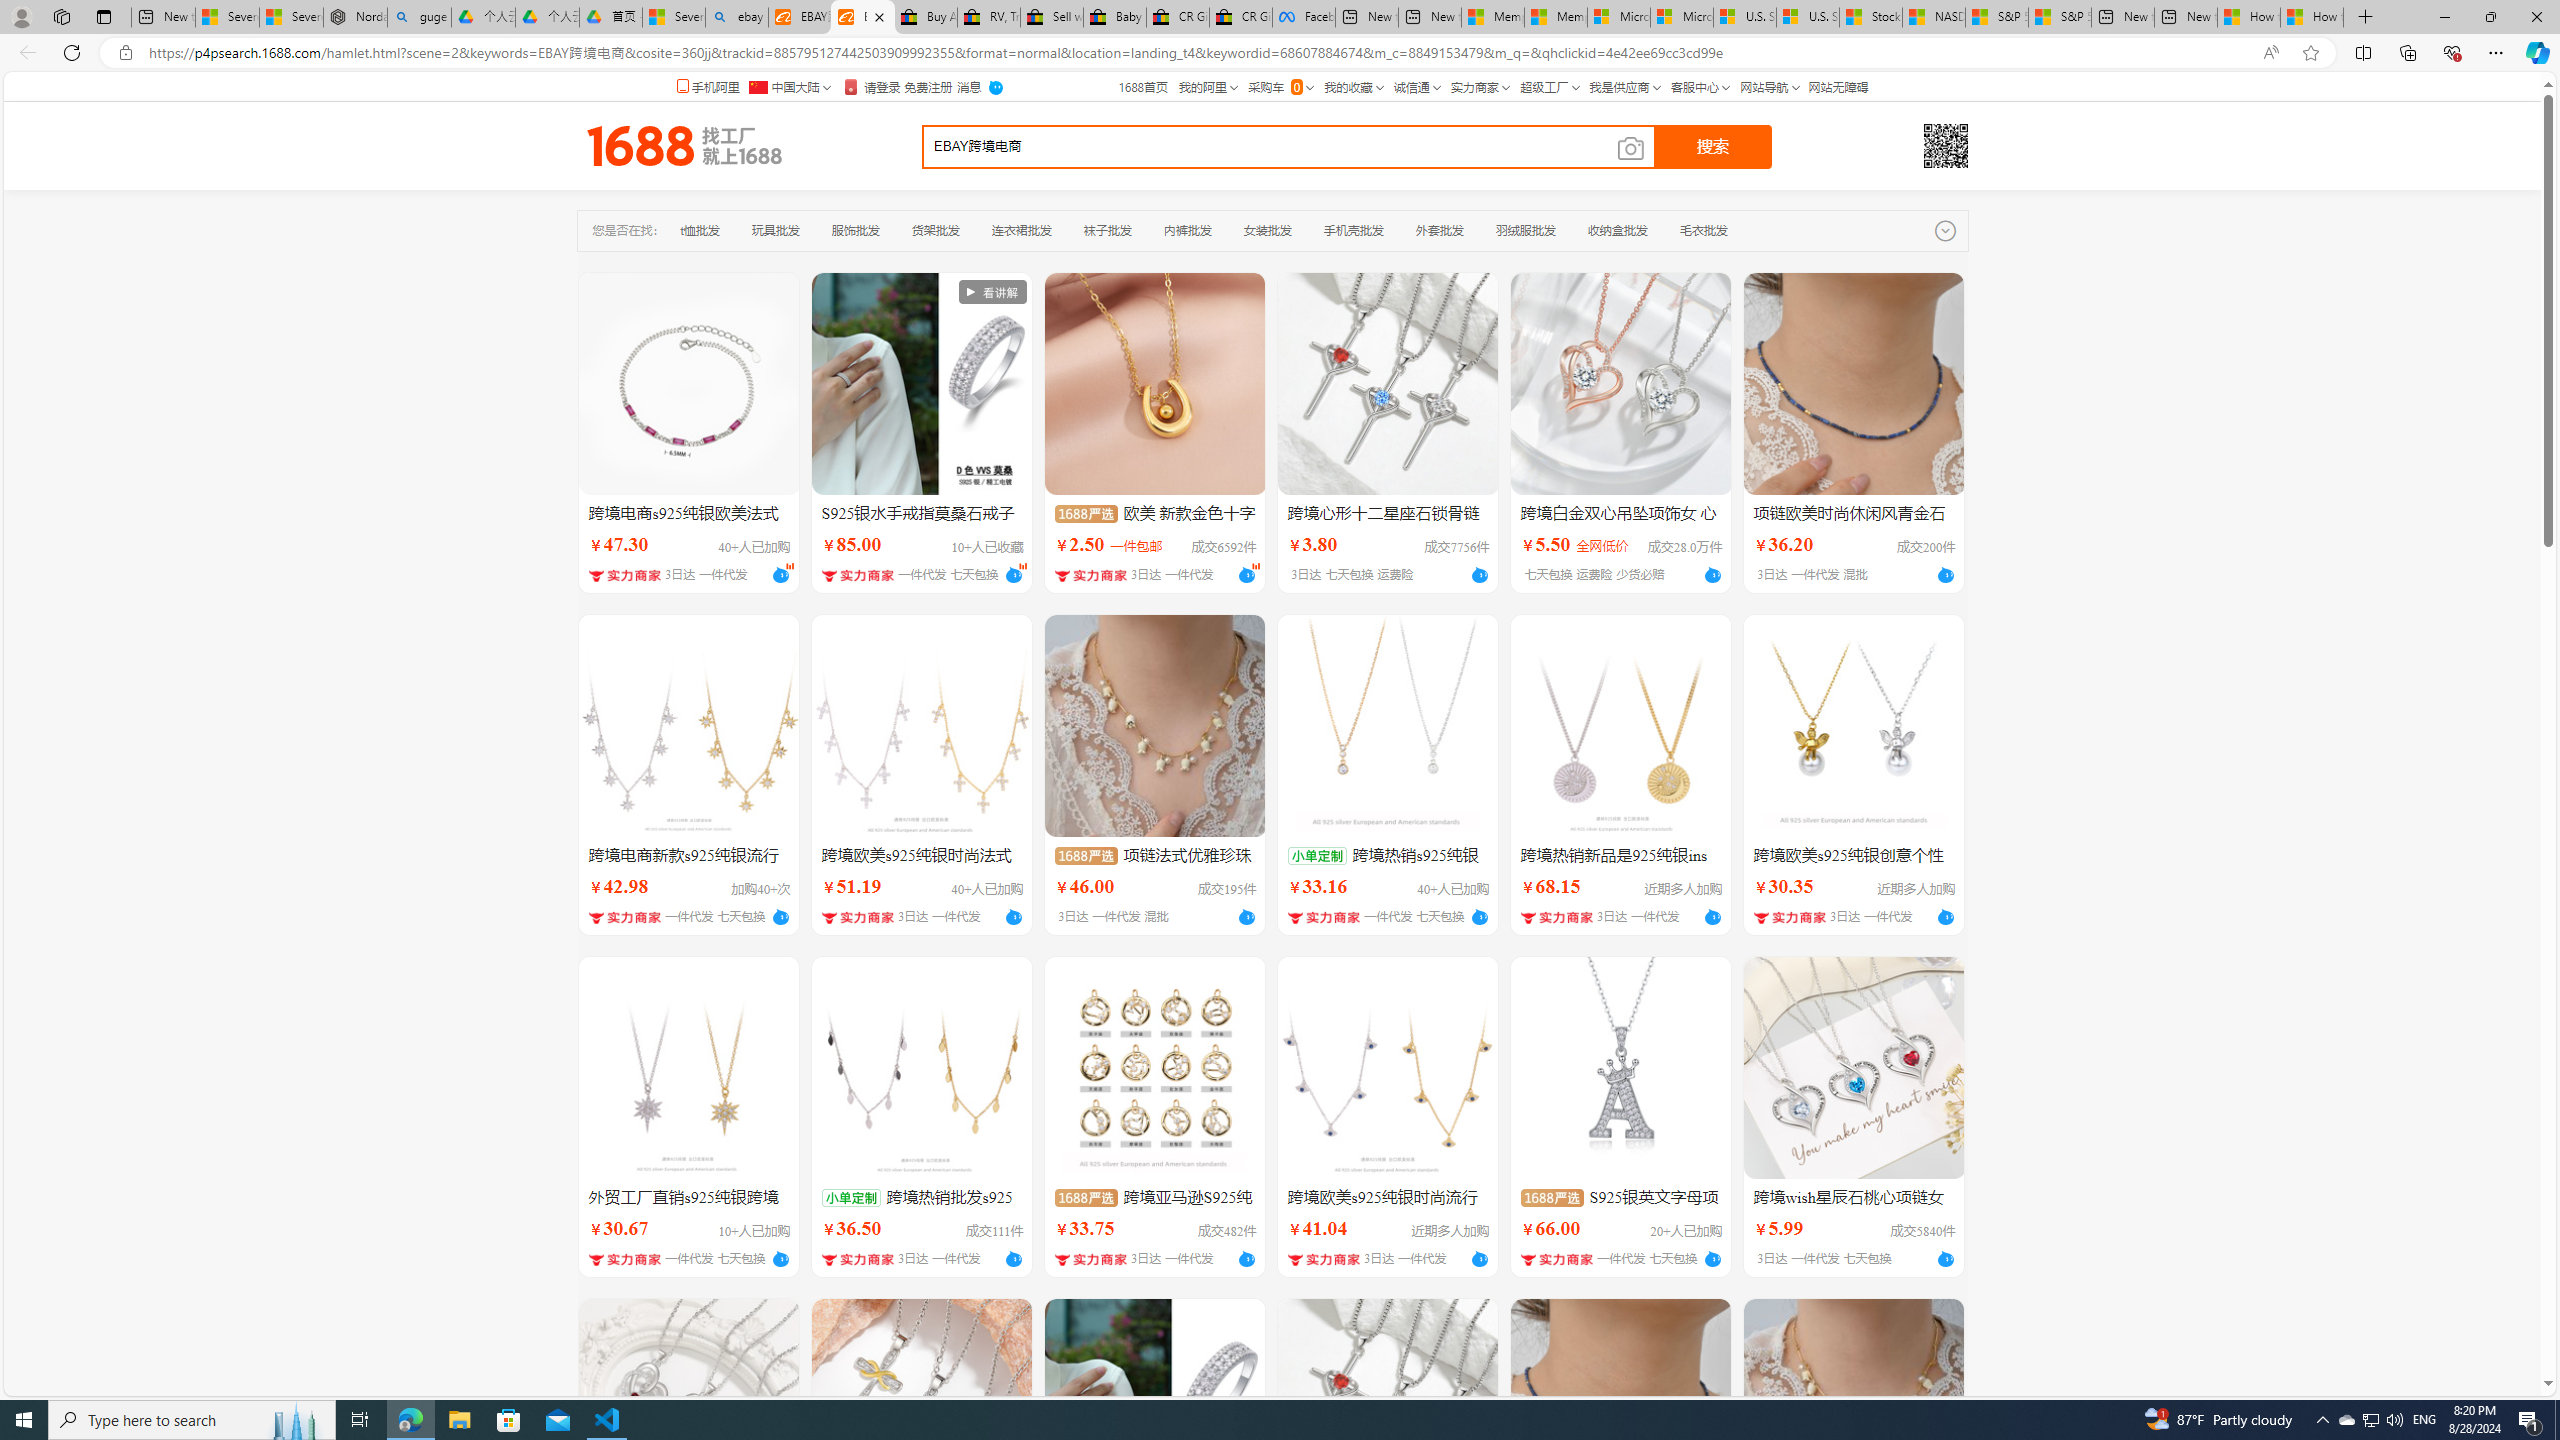  Describe the element at coordinates (925, 17) in the screenshot. I see `Buy Auto Parts & Accessories | eBay` at that location.